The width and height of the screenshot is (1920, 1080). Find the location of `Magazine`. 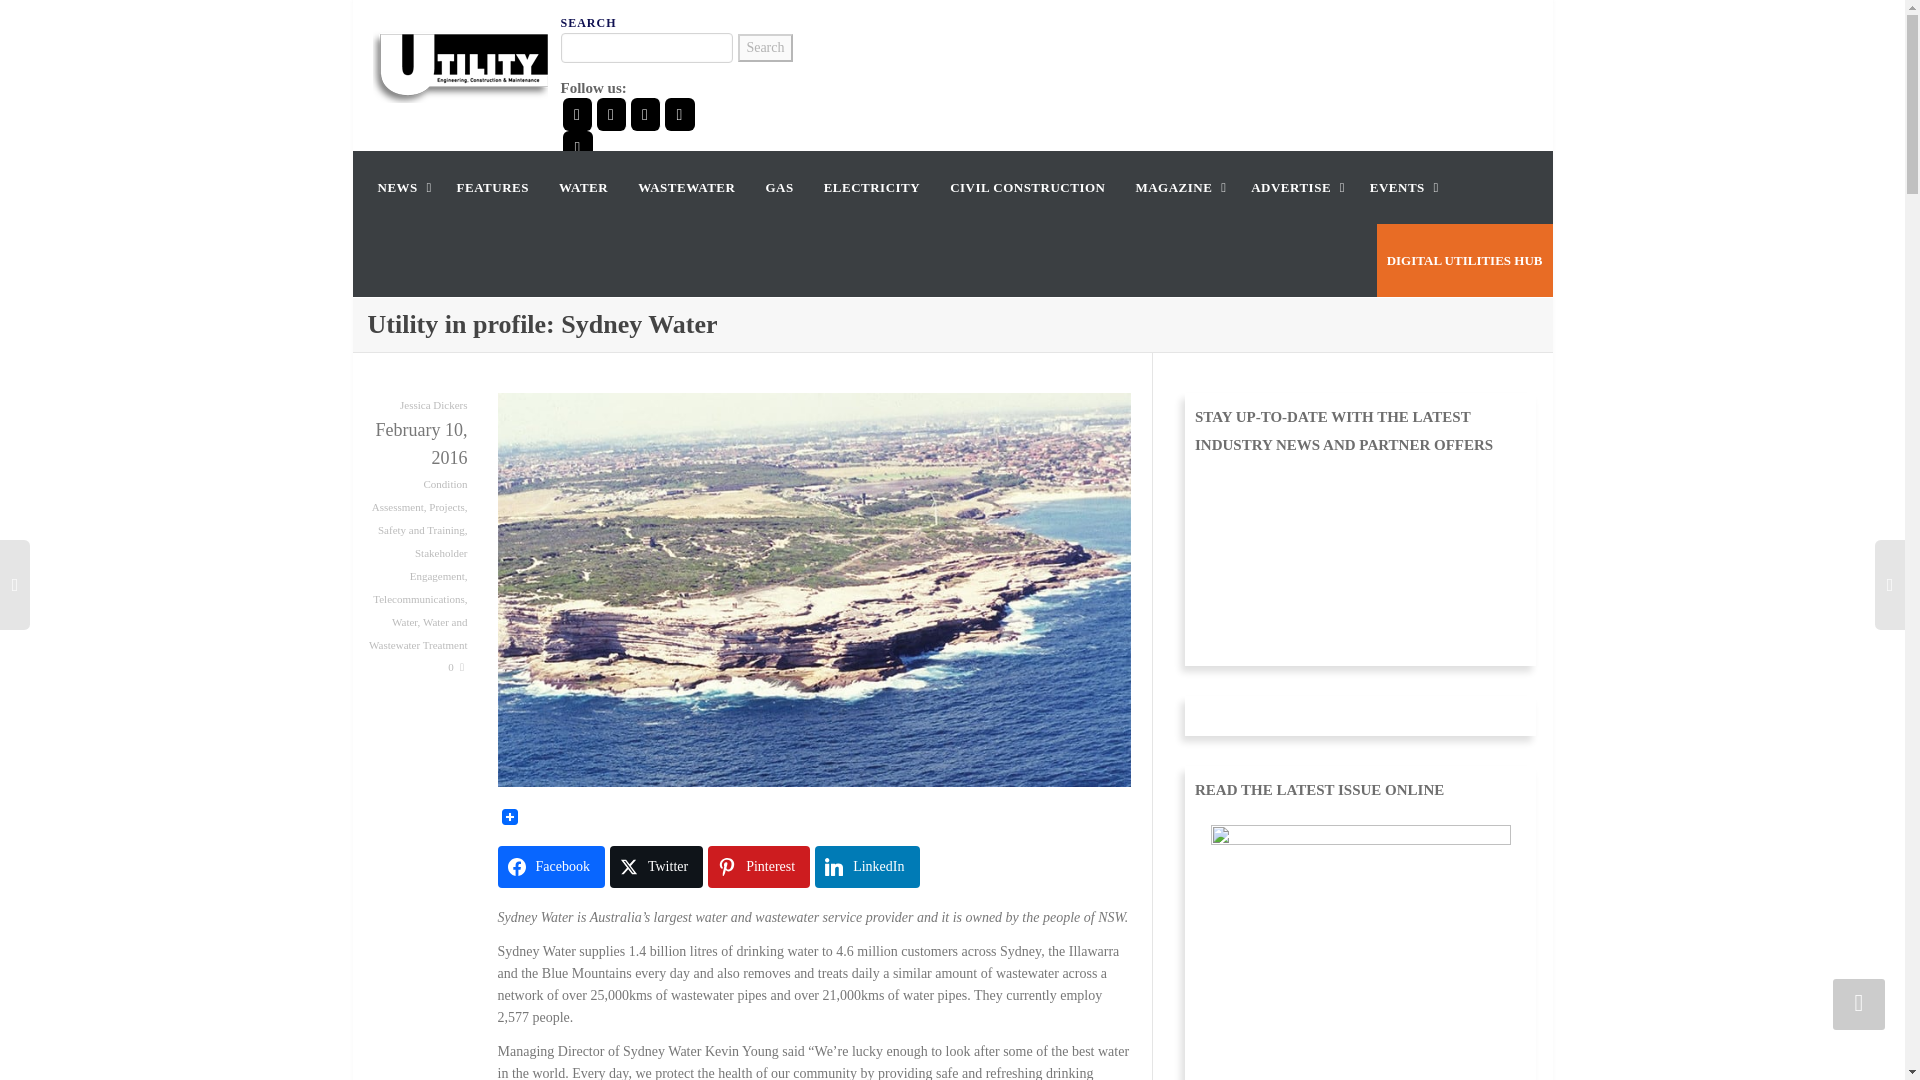

Magazine is located at coordinates (1178, 187).